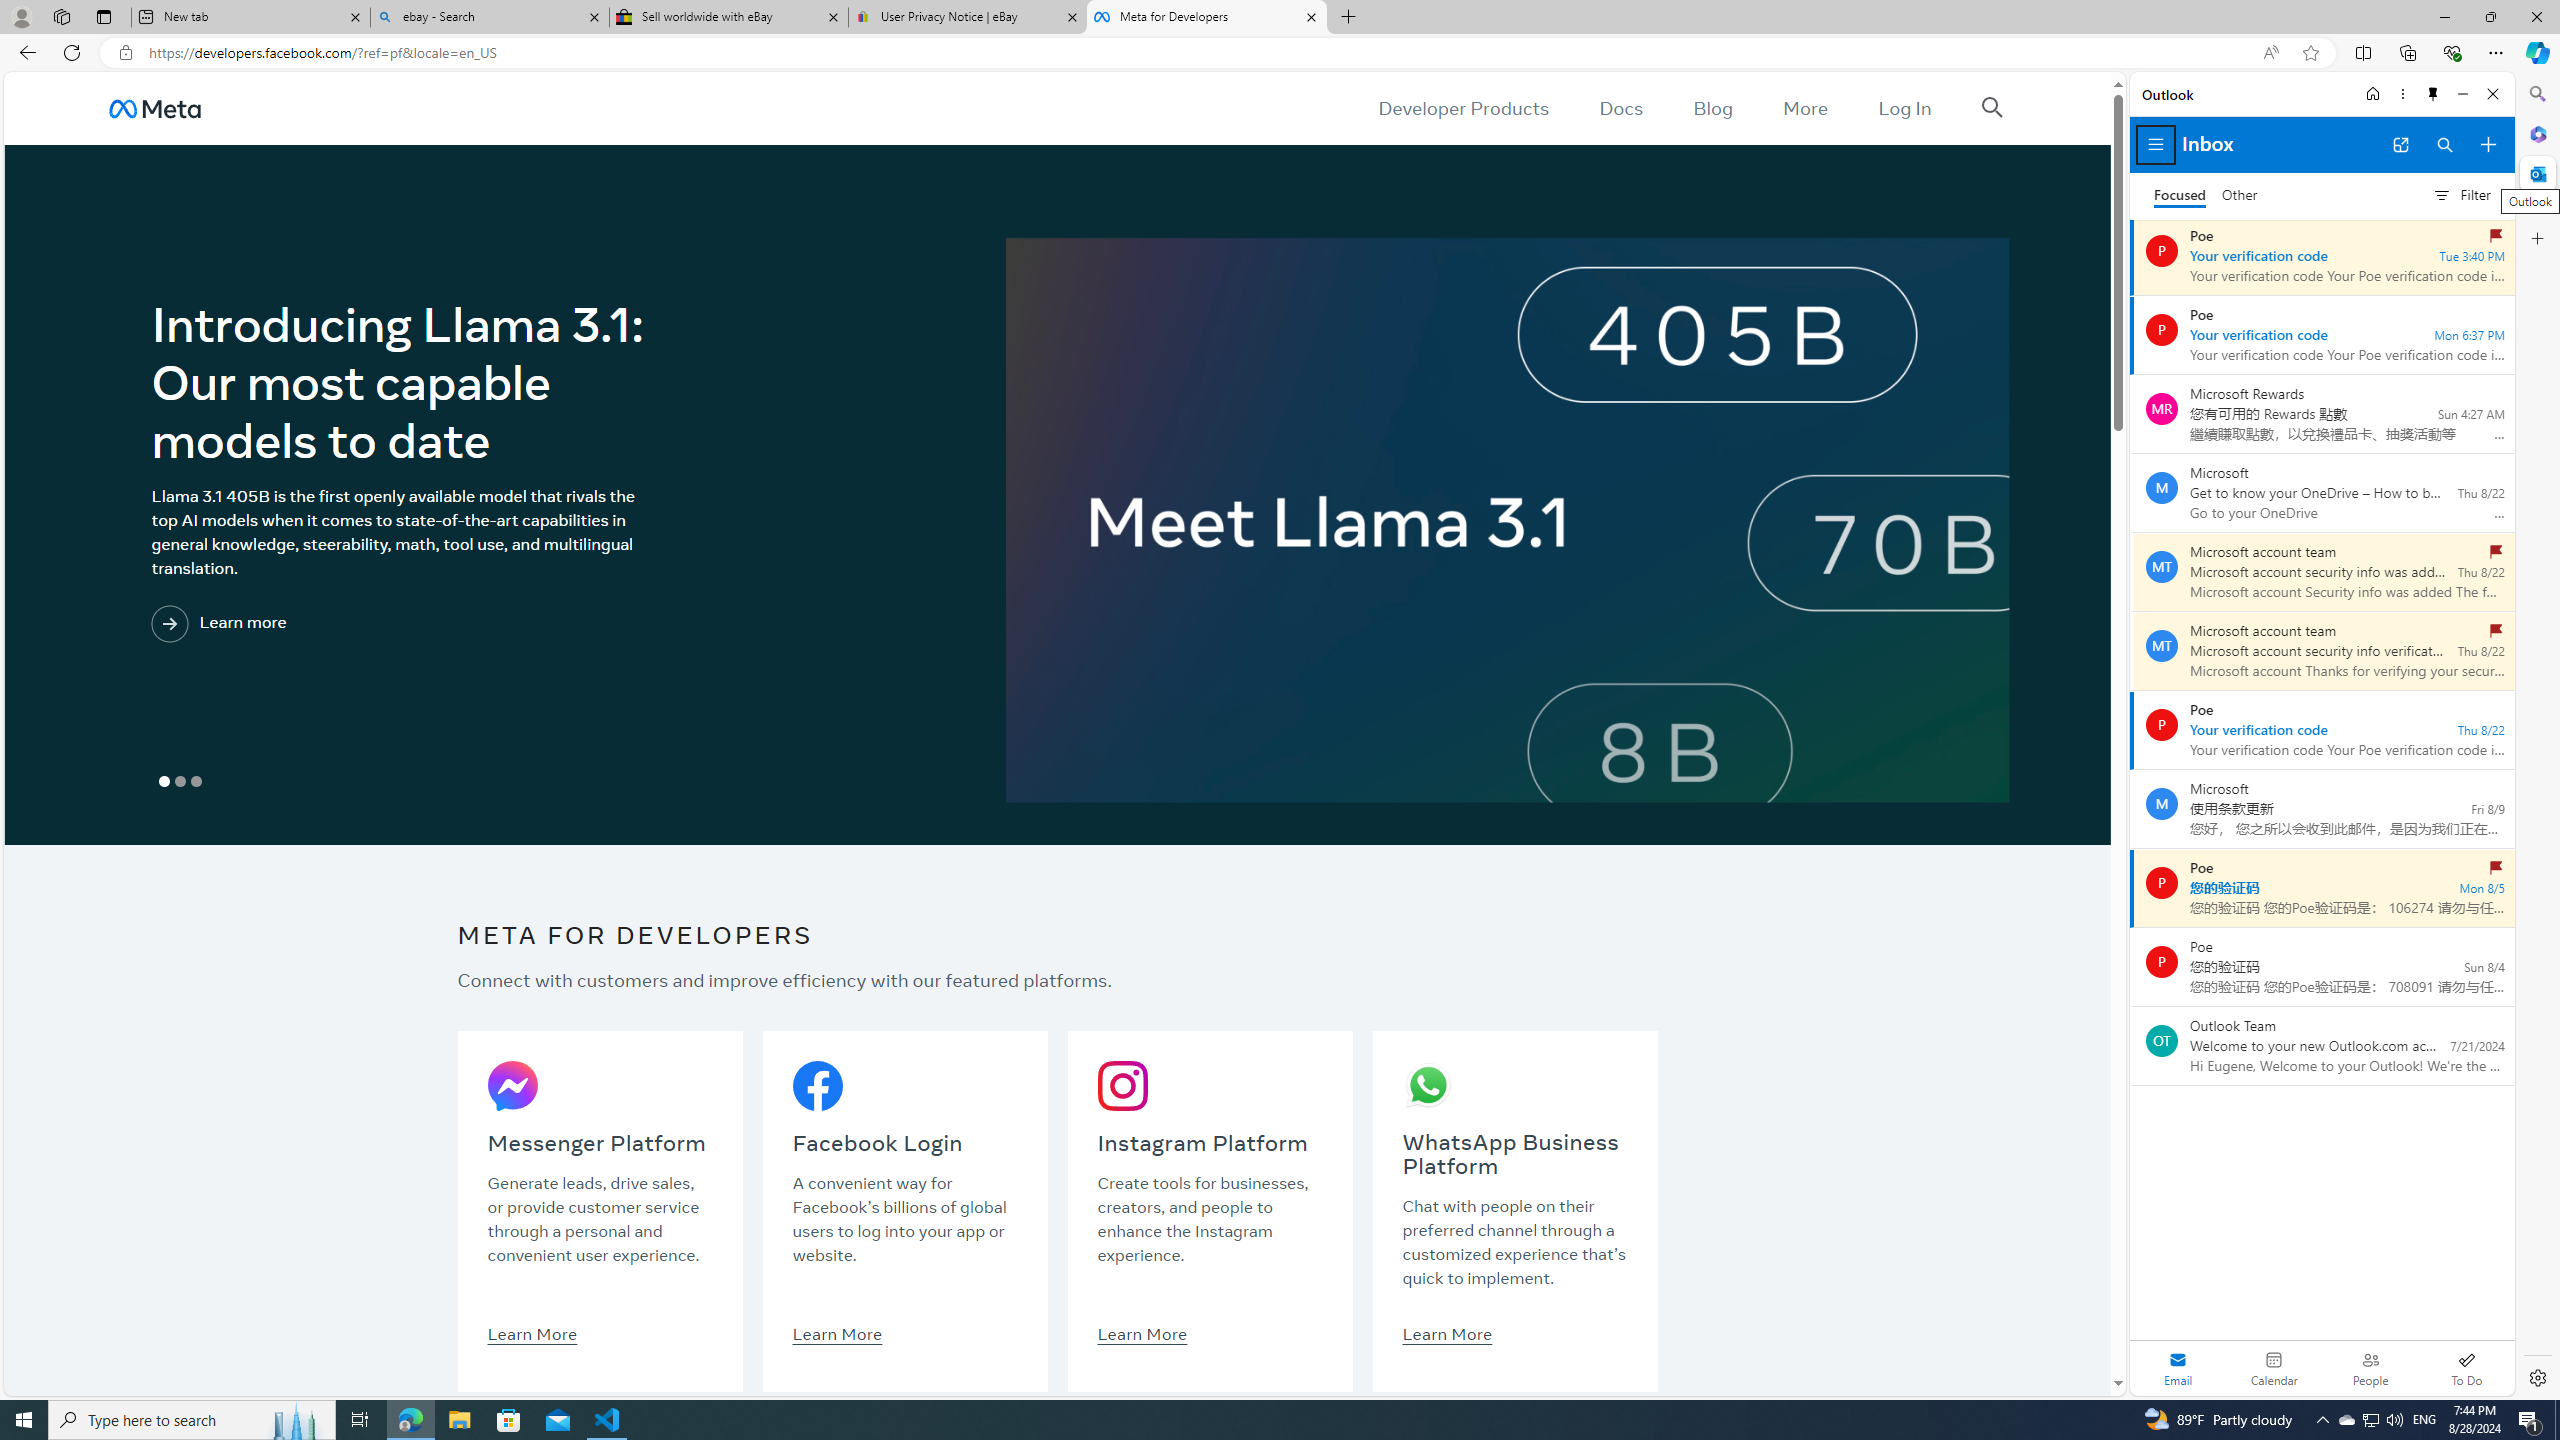  What do you see at coordinates (2433, 94) in the screenshot?
I see `Unpin side pane` at bounding box center [2433, 94].